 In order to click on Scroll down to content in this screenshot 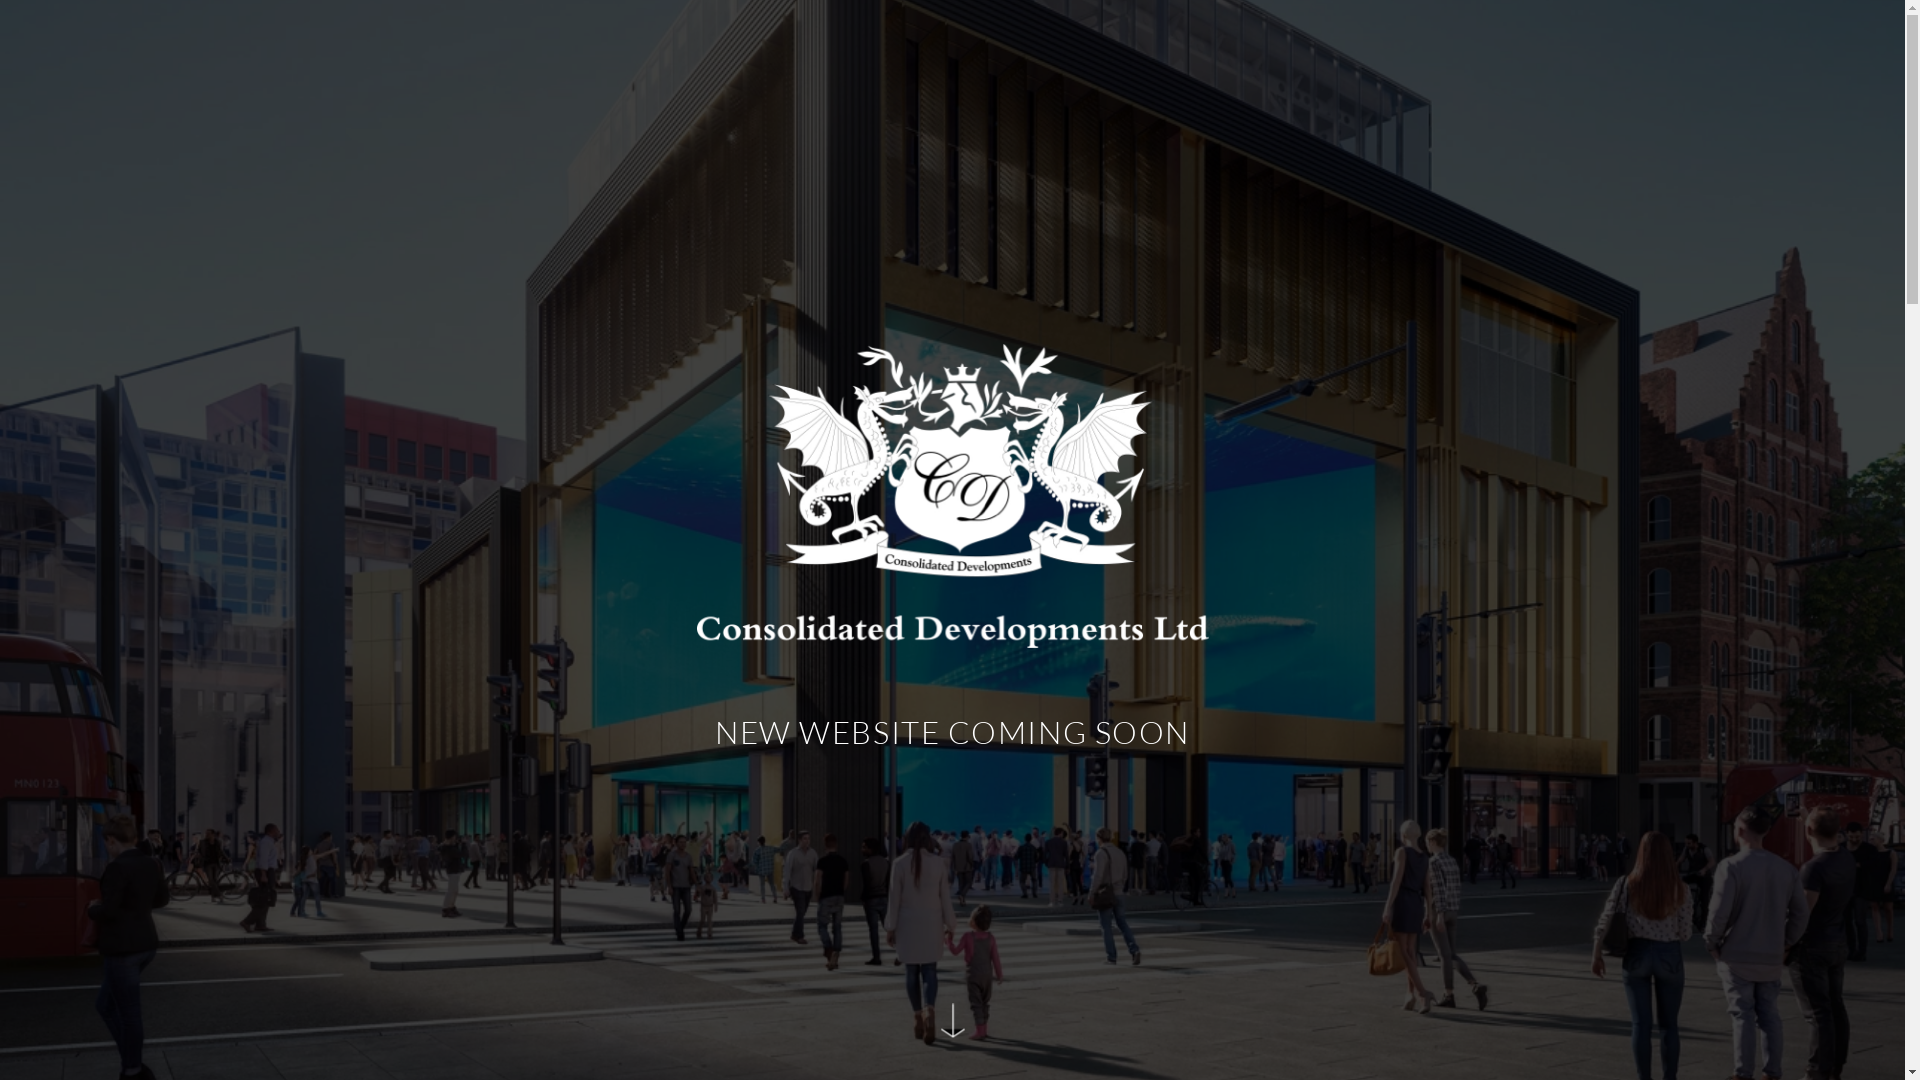, I will do `click(952, 1030)`.